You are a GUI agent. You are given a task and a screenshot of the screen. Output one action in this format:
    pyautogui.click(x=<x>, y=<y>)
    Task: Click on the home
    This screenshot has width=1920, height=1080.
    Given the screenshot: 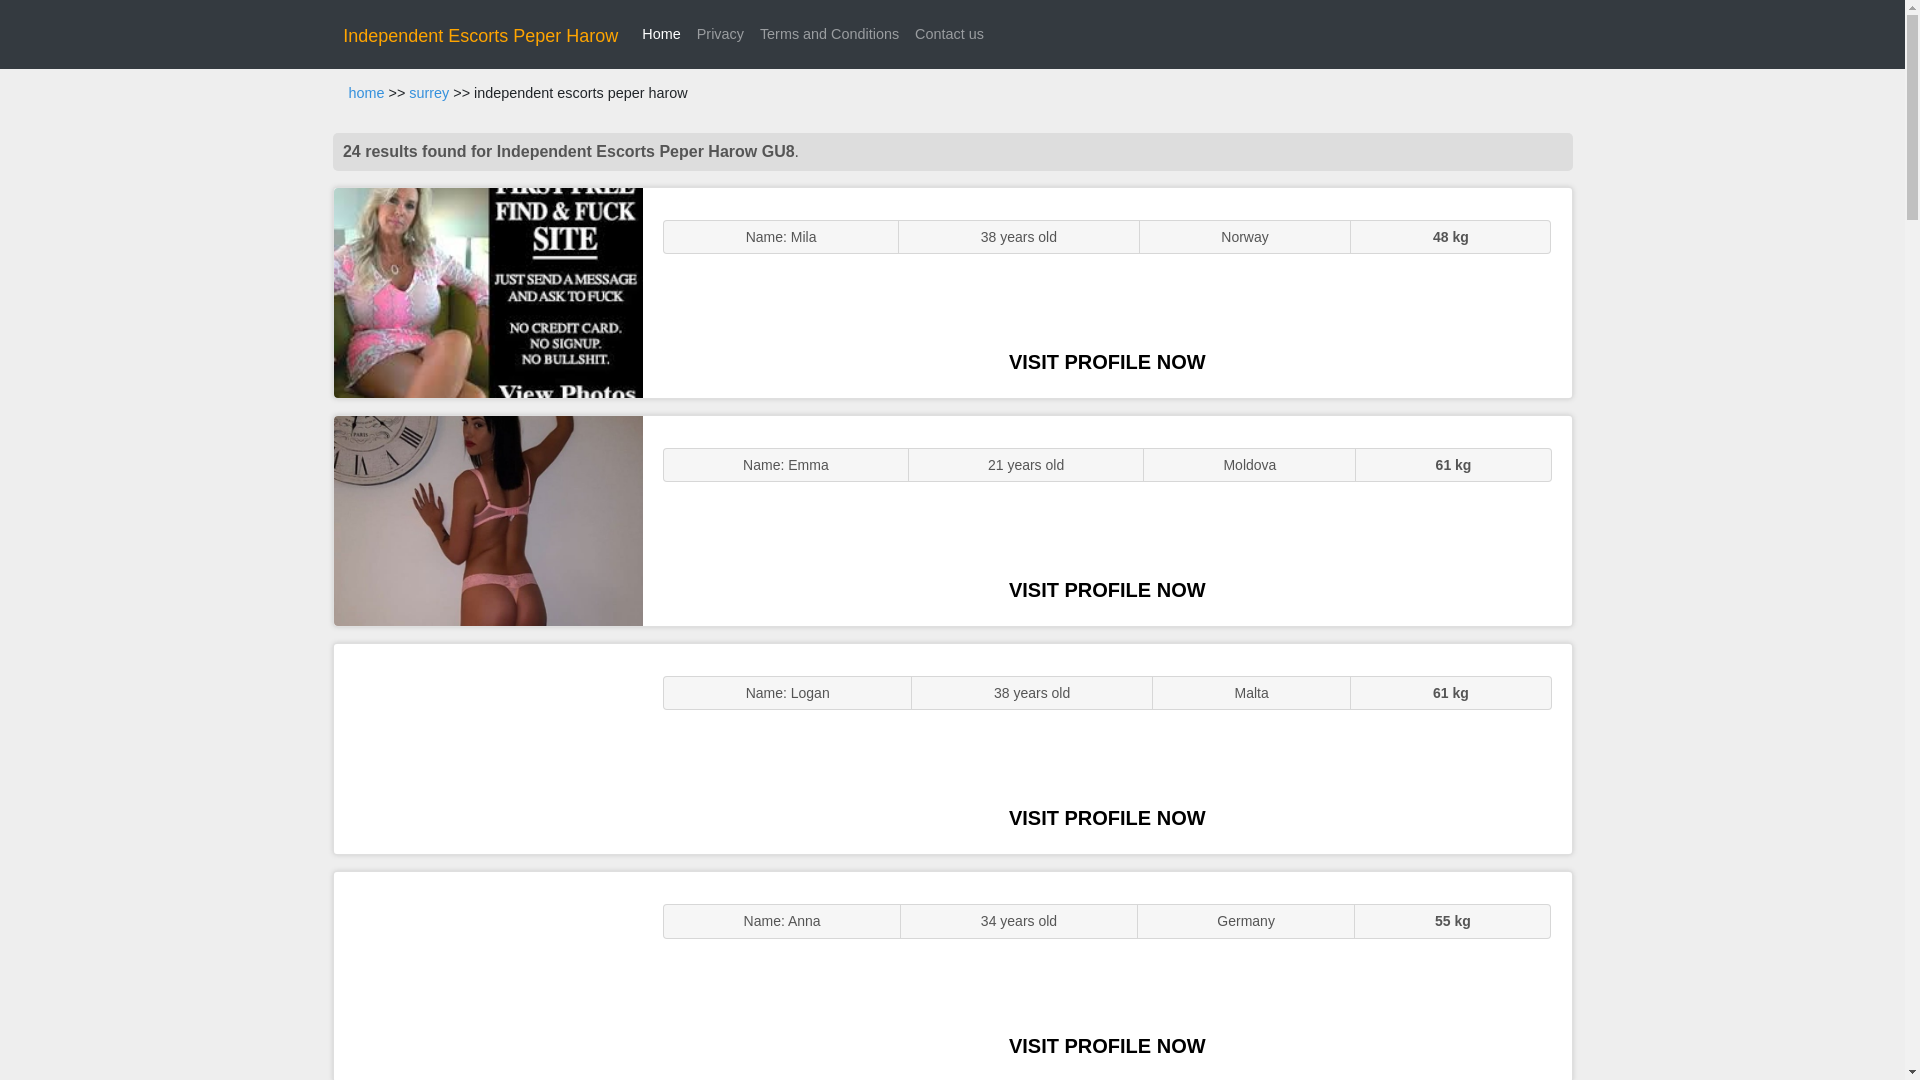 What is the action you would take?
    pyautogui.click(x=366, y=93)
    